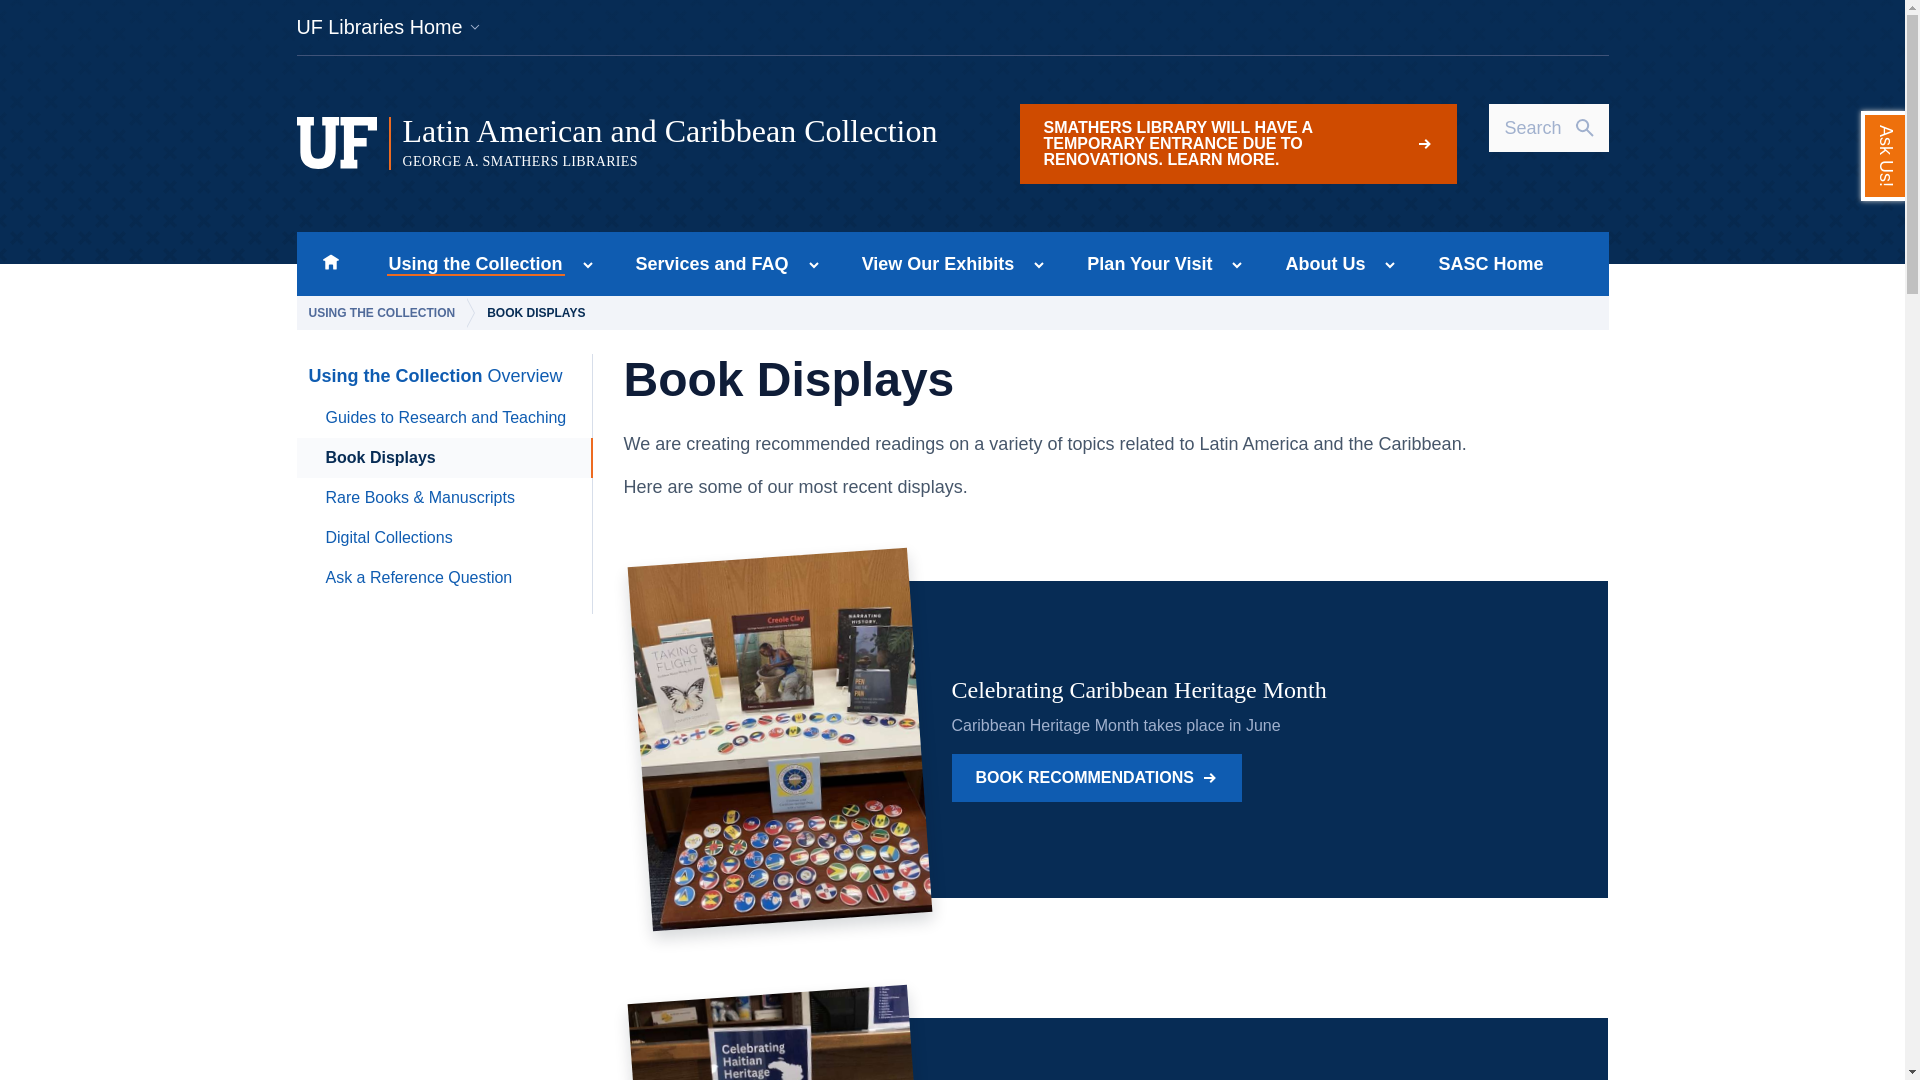 This screenshot has height=1080, width=1920. Describe the element at coordinates (330, 264) in the screenshot. I see `Plan Your Visit` at that location.